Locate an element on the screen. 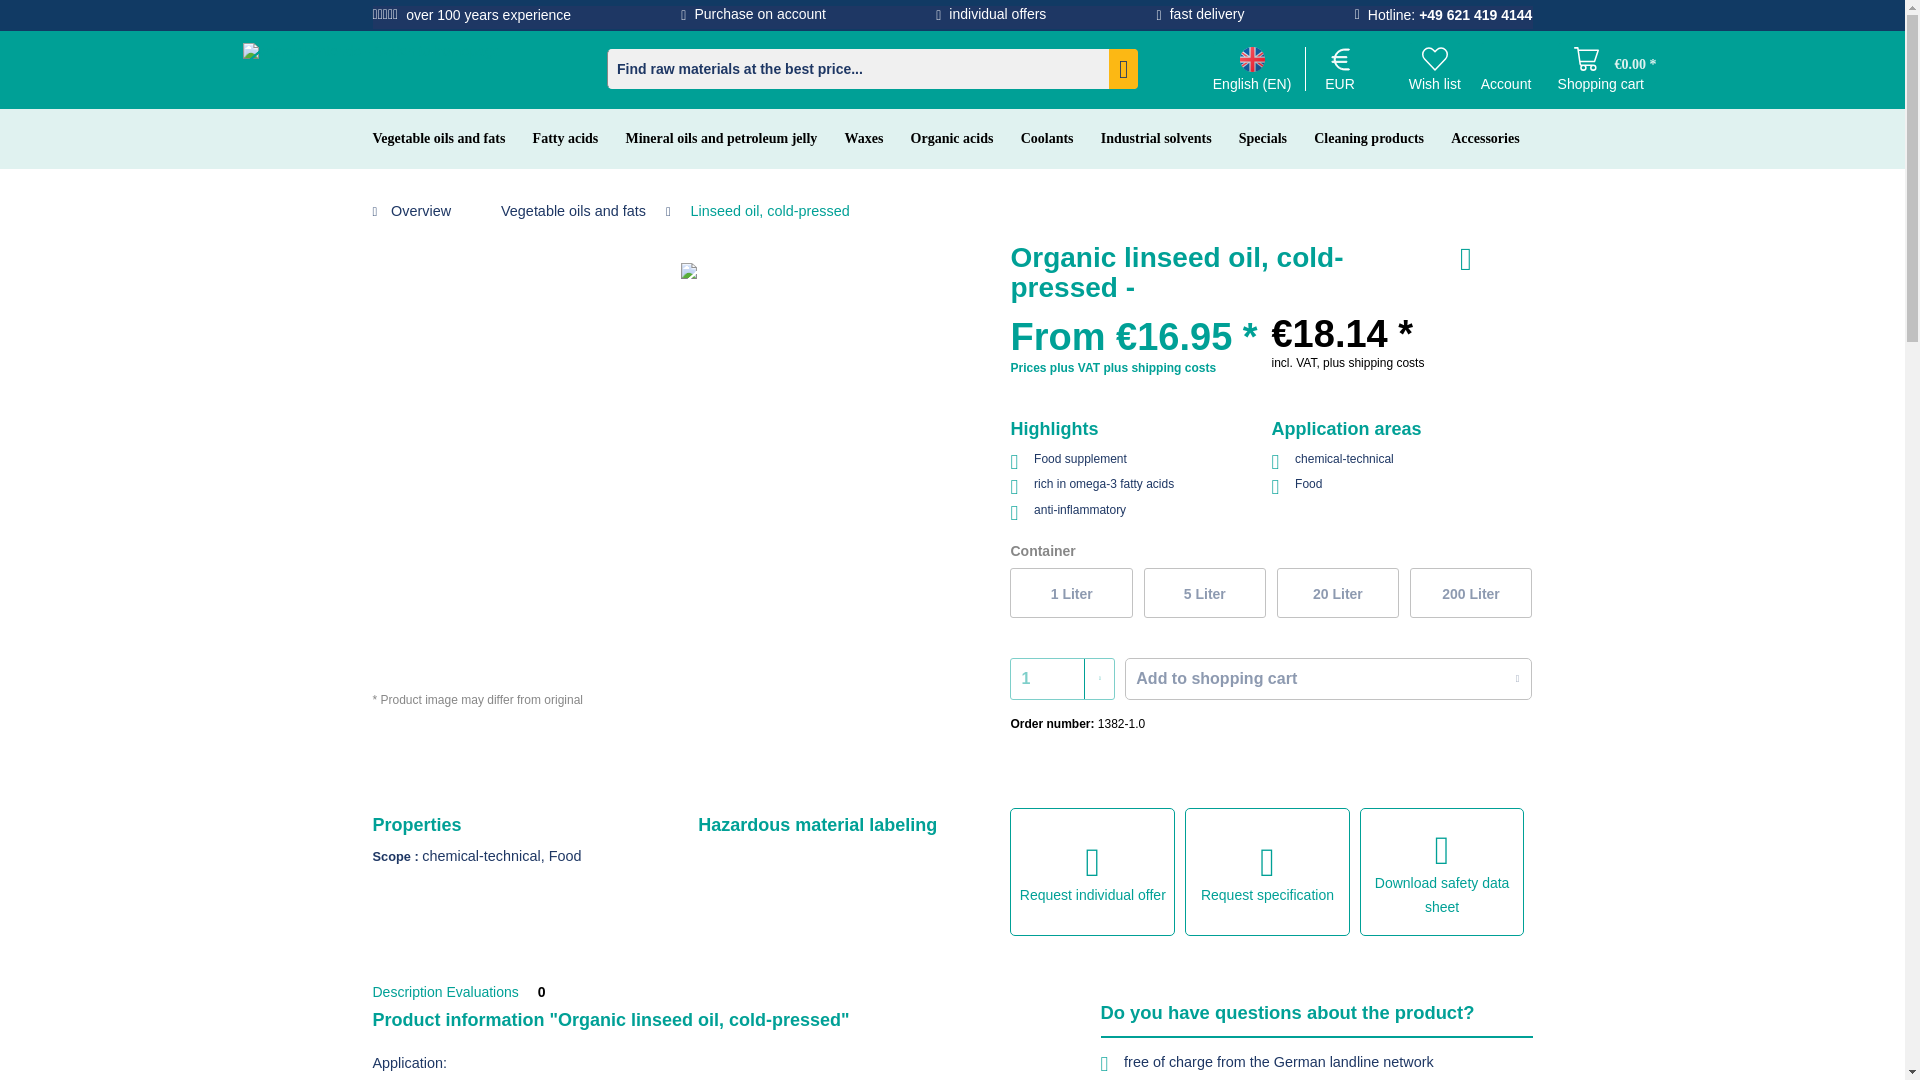  Fatty acids is located at coordinates (570, 138).